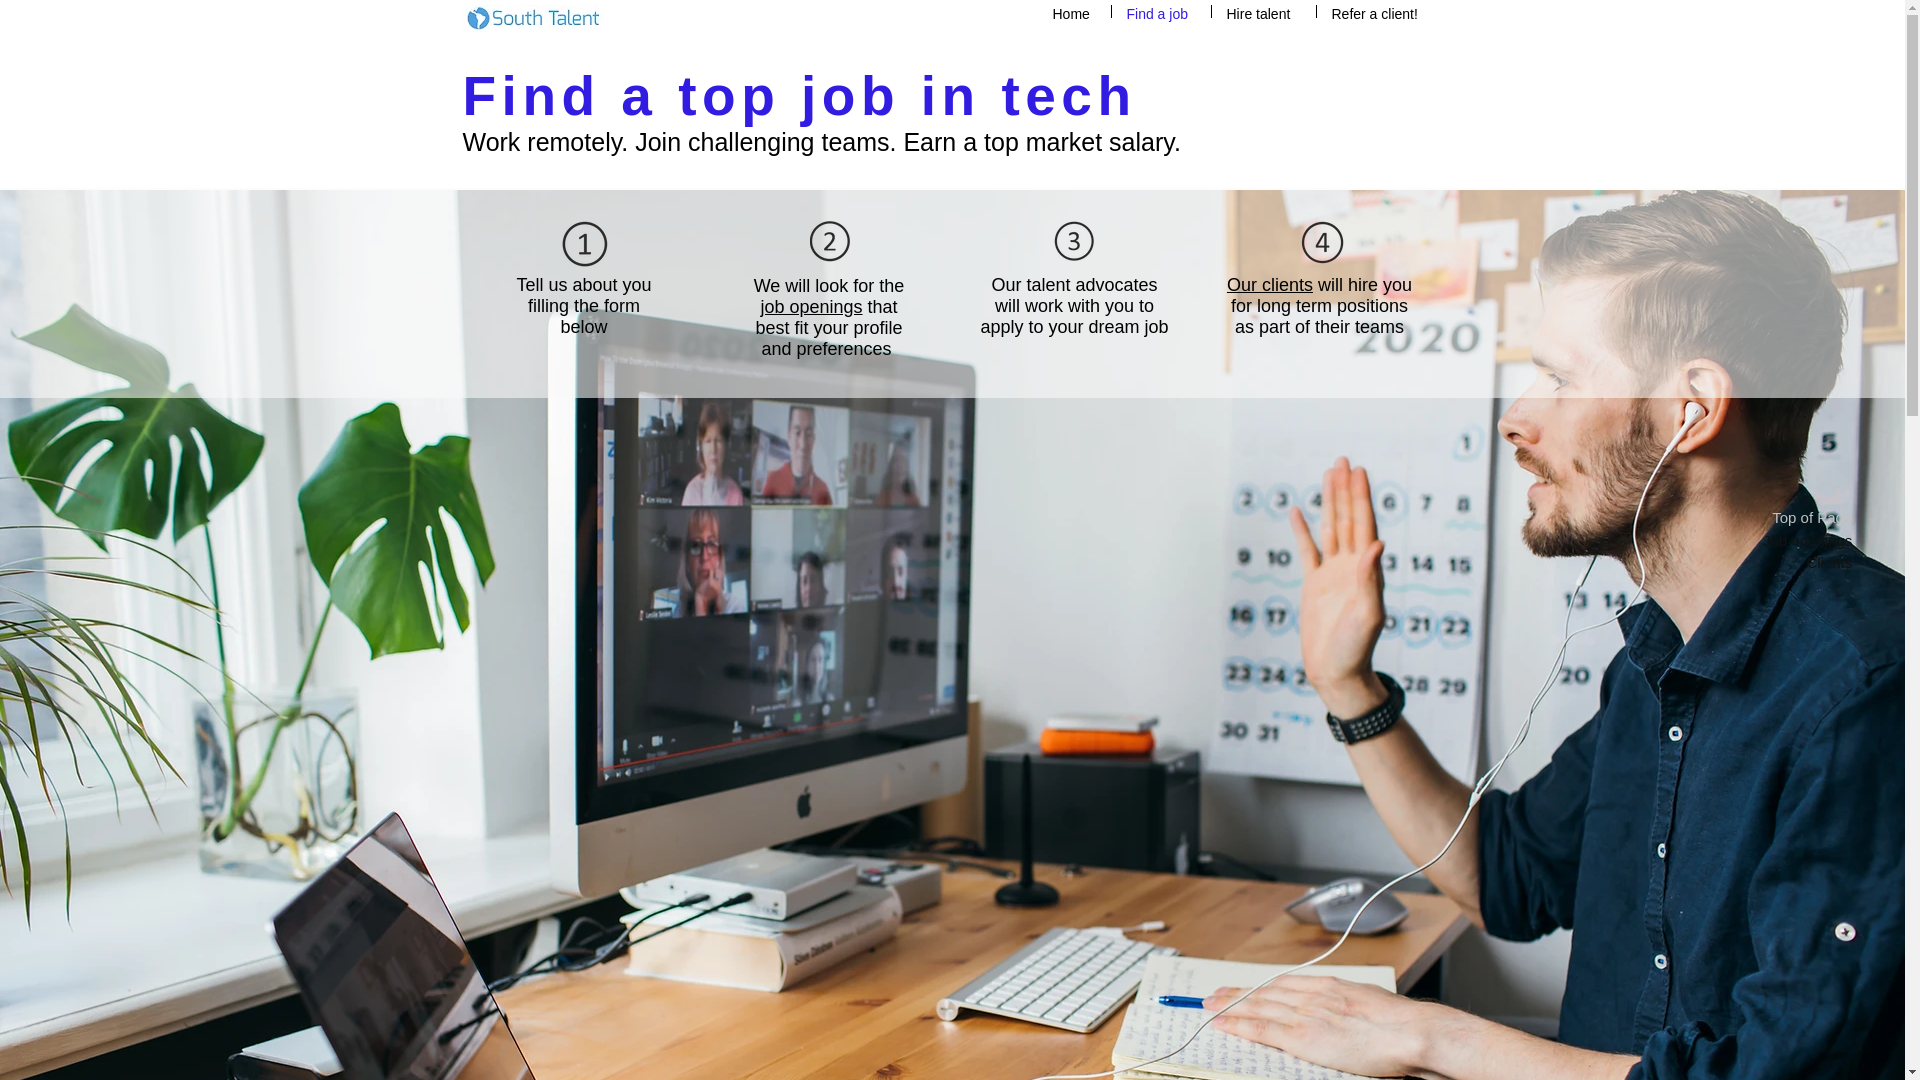 This screenshot has width=1920, height=1080. Describe the element at coordinates (1806, 517) in the screenshot. I see `Top of Page` at that location.